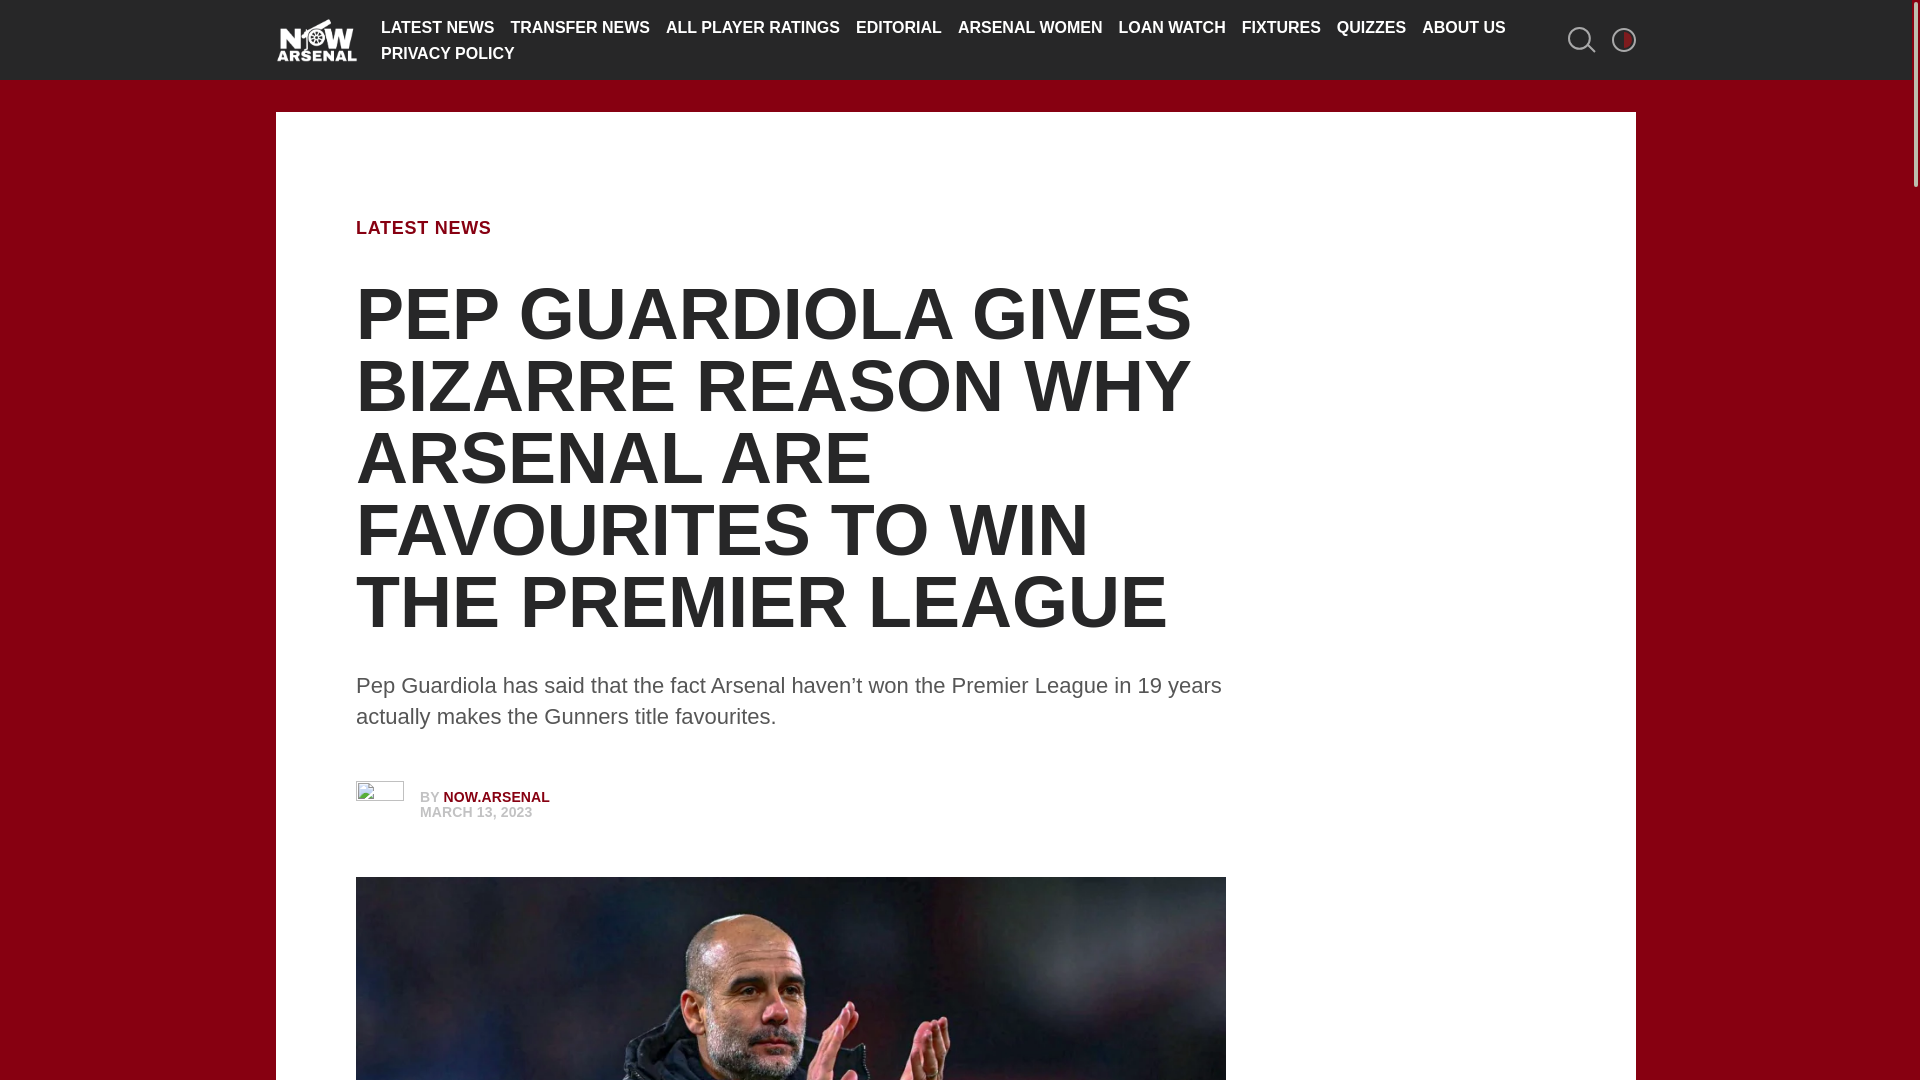 The image size is (1920, 1080). I want to click on ABOUT US, so click(1464, 27).